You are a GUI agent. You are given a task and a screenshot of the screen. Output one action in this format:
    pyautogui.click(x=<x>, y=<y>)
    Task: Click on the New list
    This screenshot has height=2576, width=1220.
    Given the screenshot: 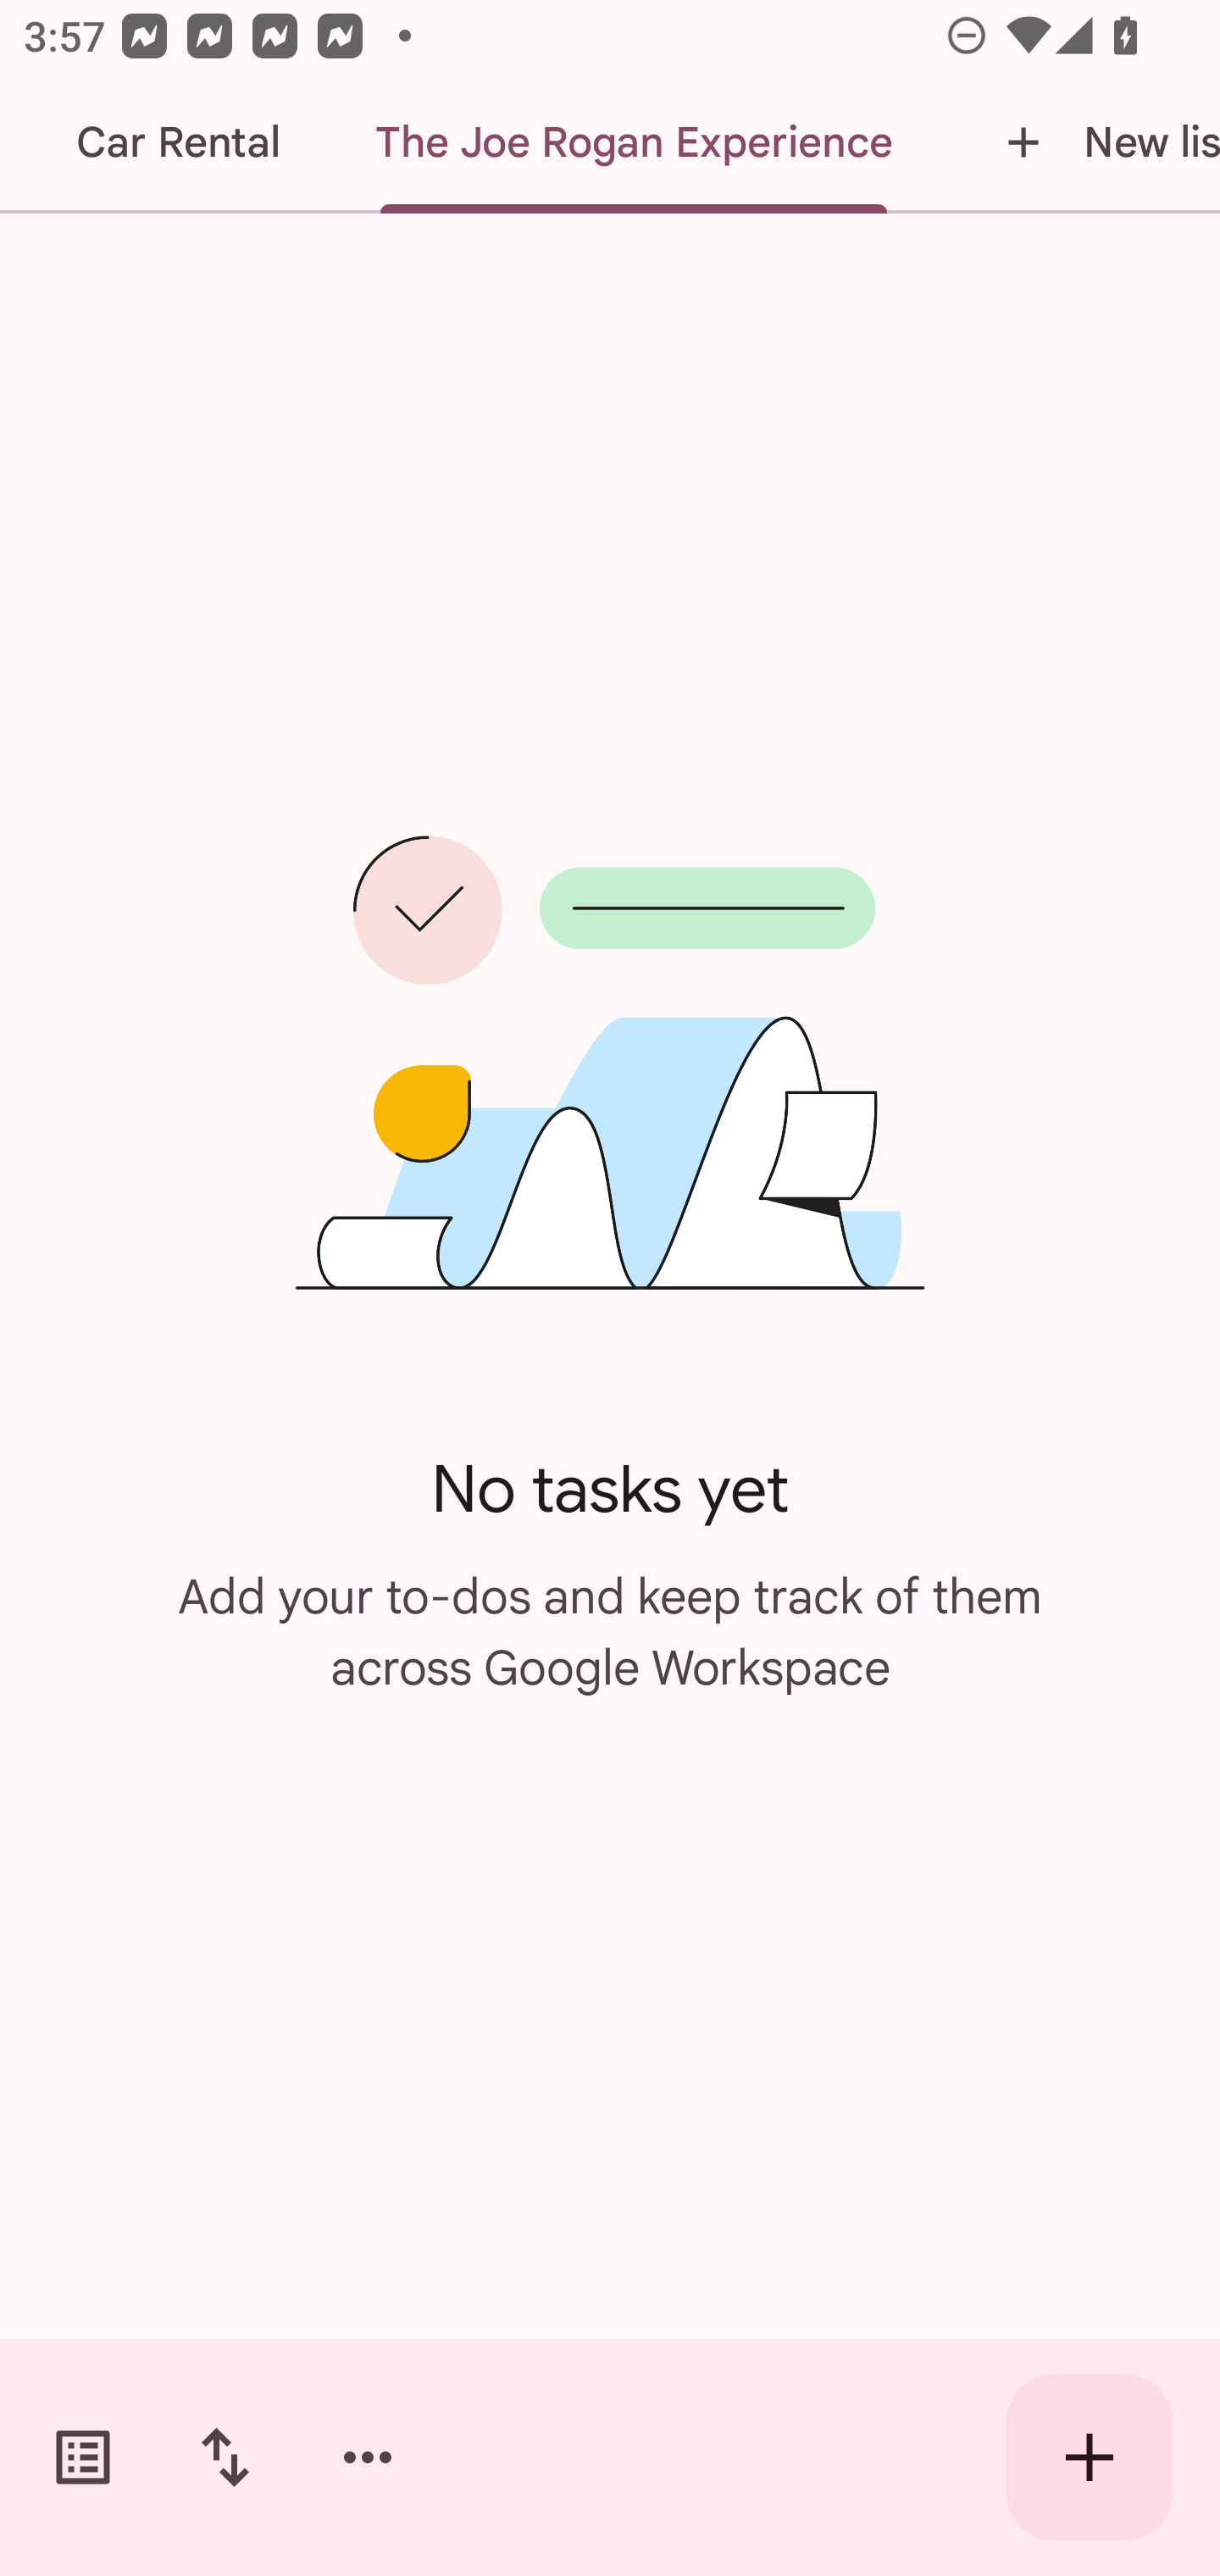 What is the action you would take?
    pyautogui.click(x=1080, y=142)
    